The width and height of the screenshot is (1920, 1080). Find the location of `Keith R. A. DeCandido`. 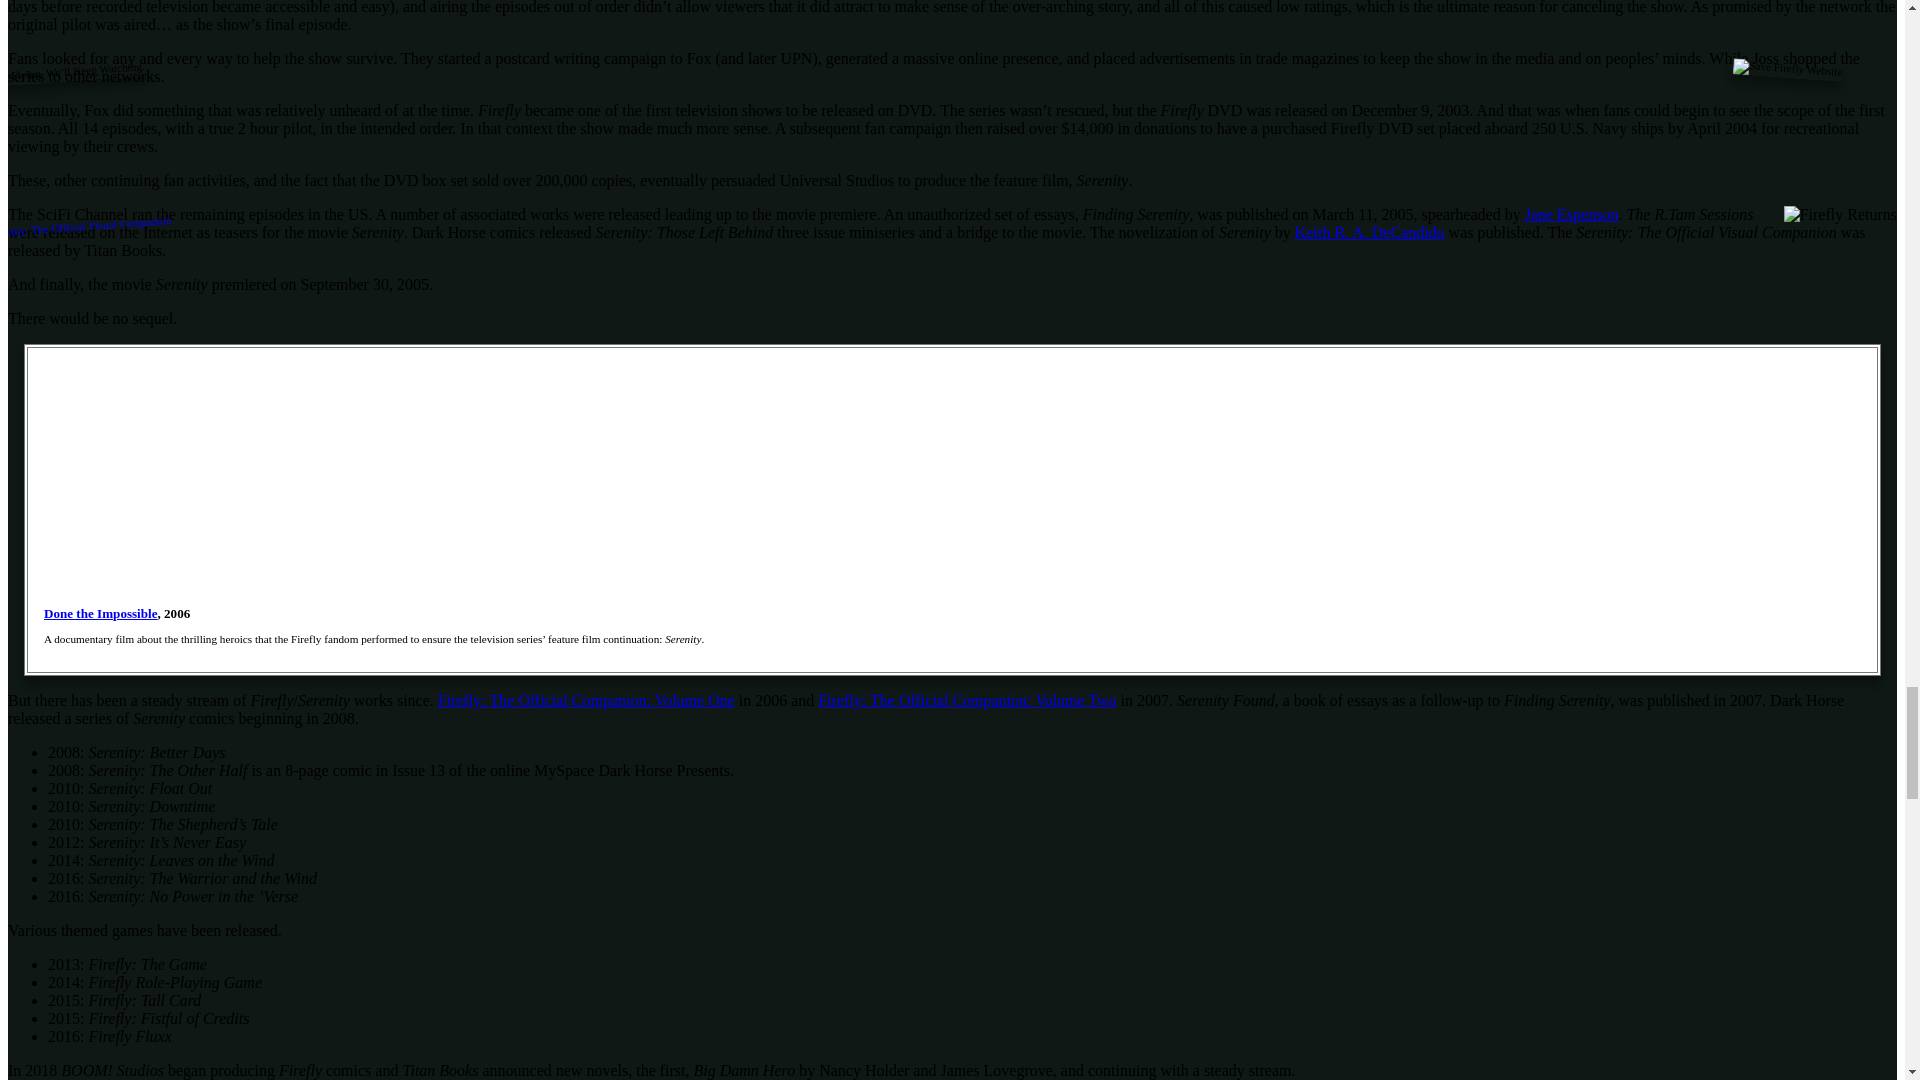

Keith R. A. DeCandido is located at coordinates (1370, 232).